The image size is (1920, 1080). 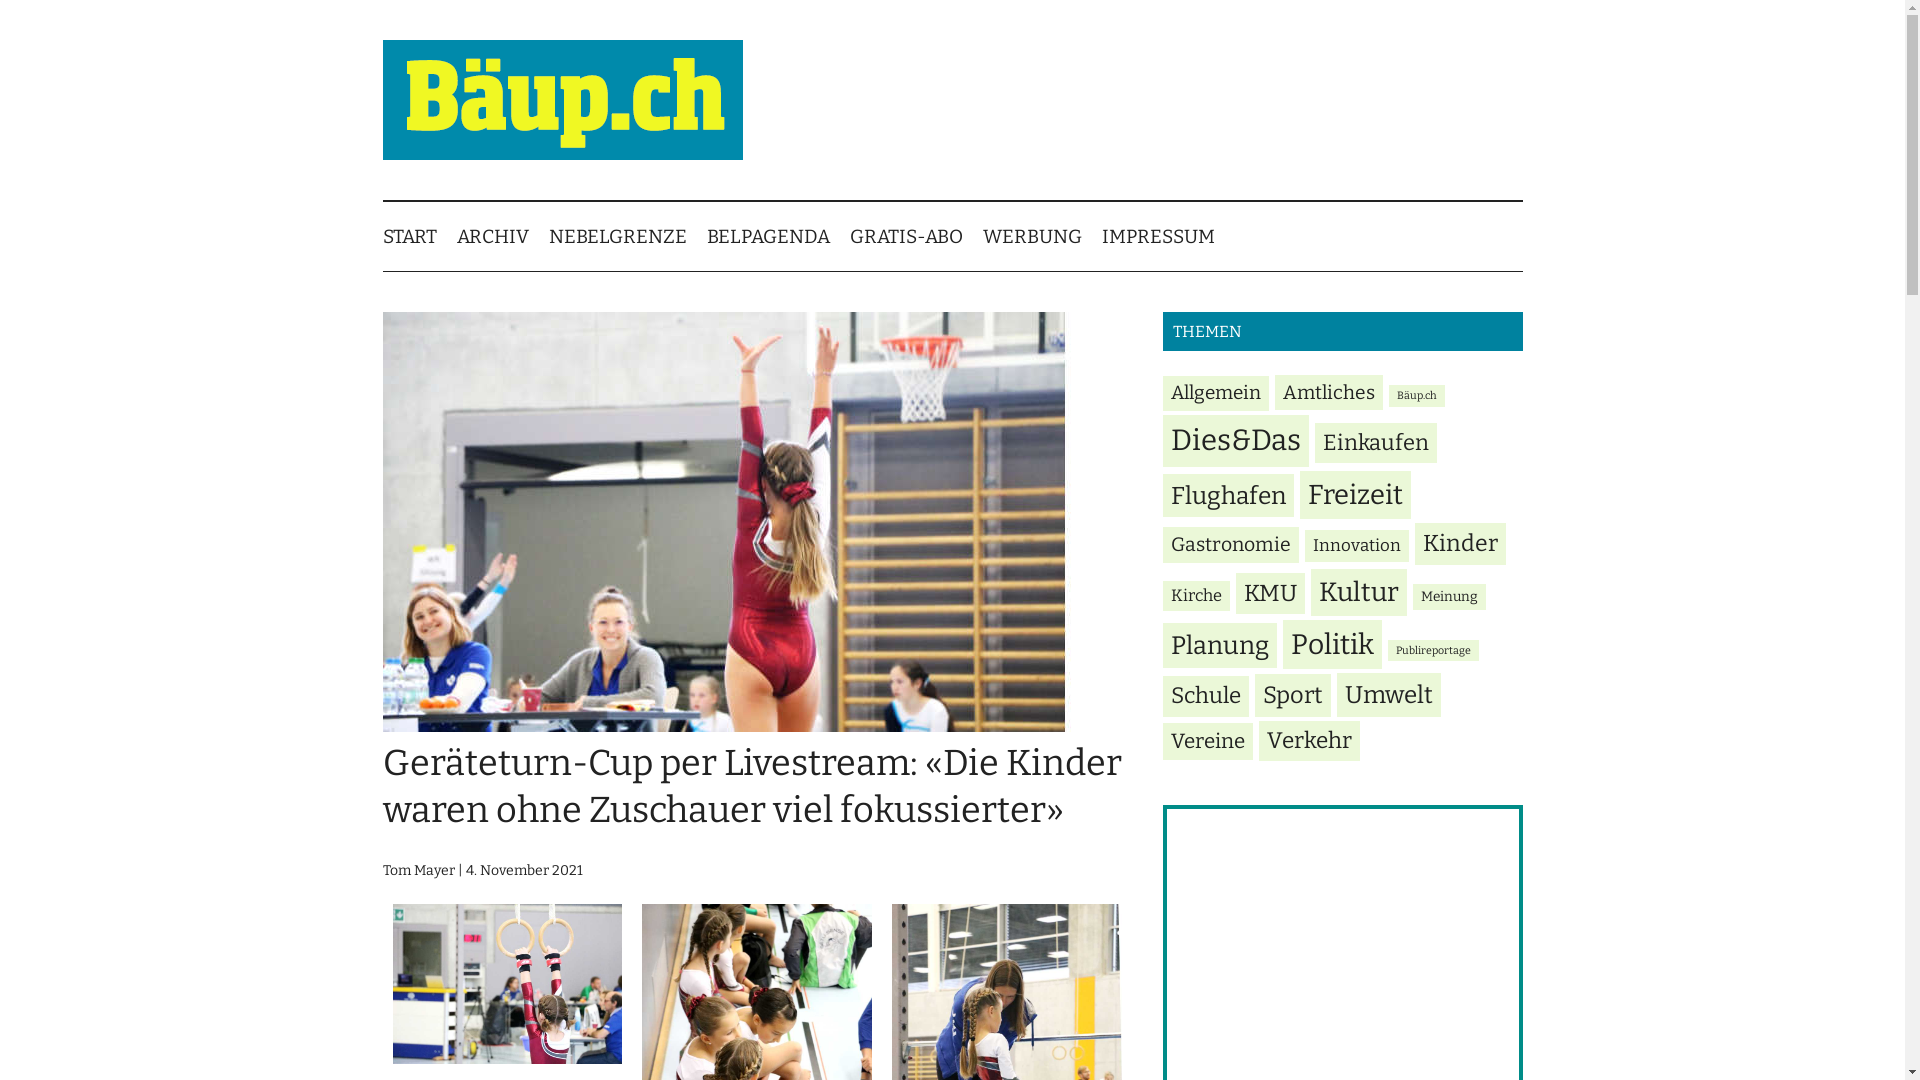 What do you see at coordinates (1328, 392) in the screenshot?
I see `Amtliches` at bounding box center [1328, 392].